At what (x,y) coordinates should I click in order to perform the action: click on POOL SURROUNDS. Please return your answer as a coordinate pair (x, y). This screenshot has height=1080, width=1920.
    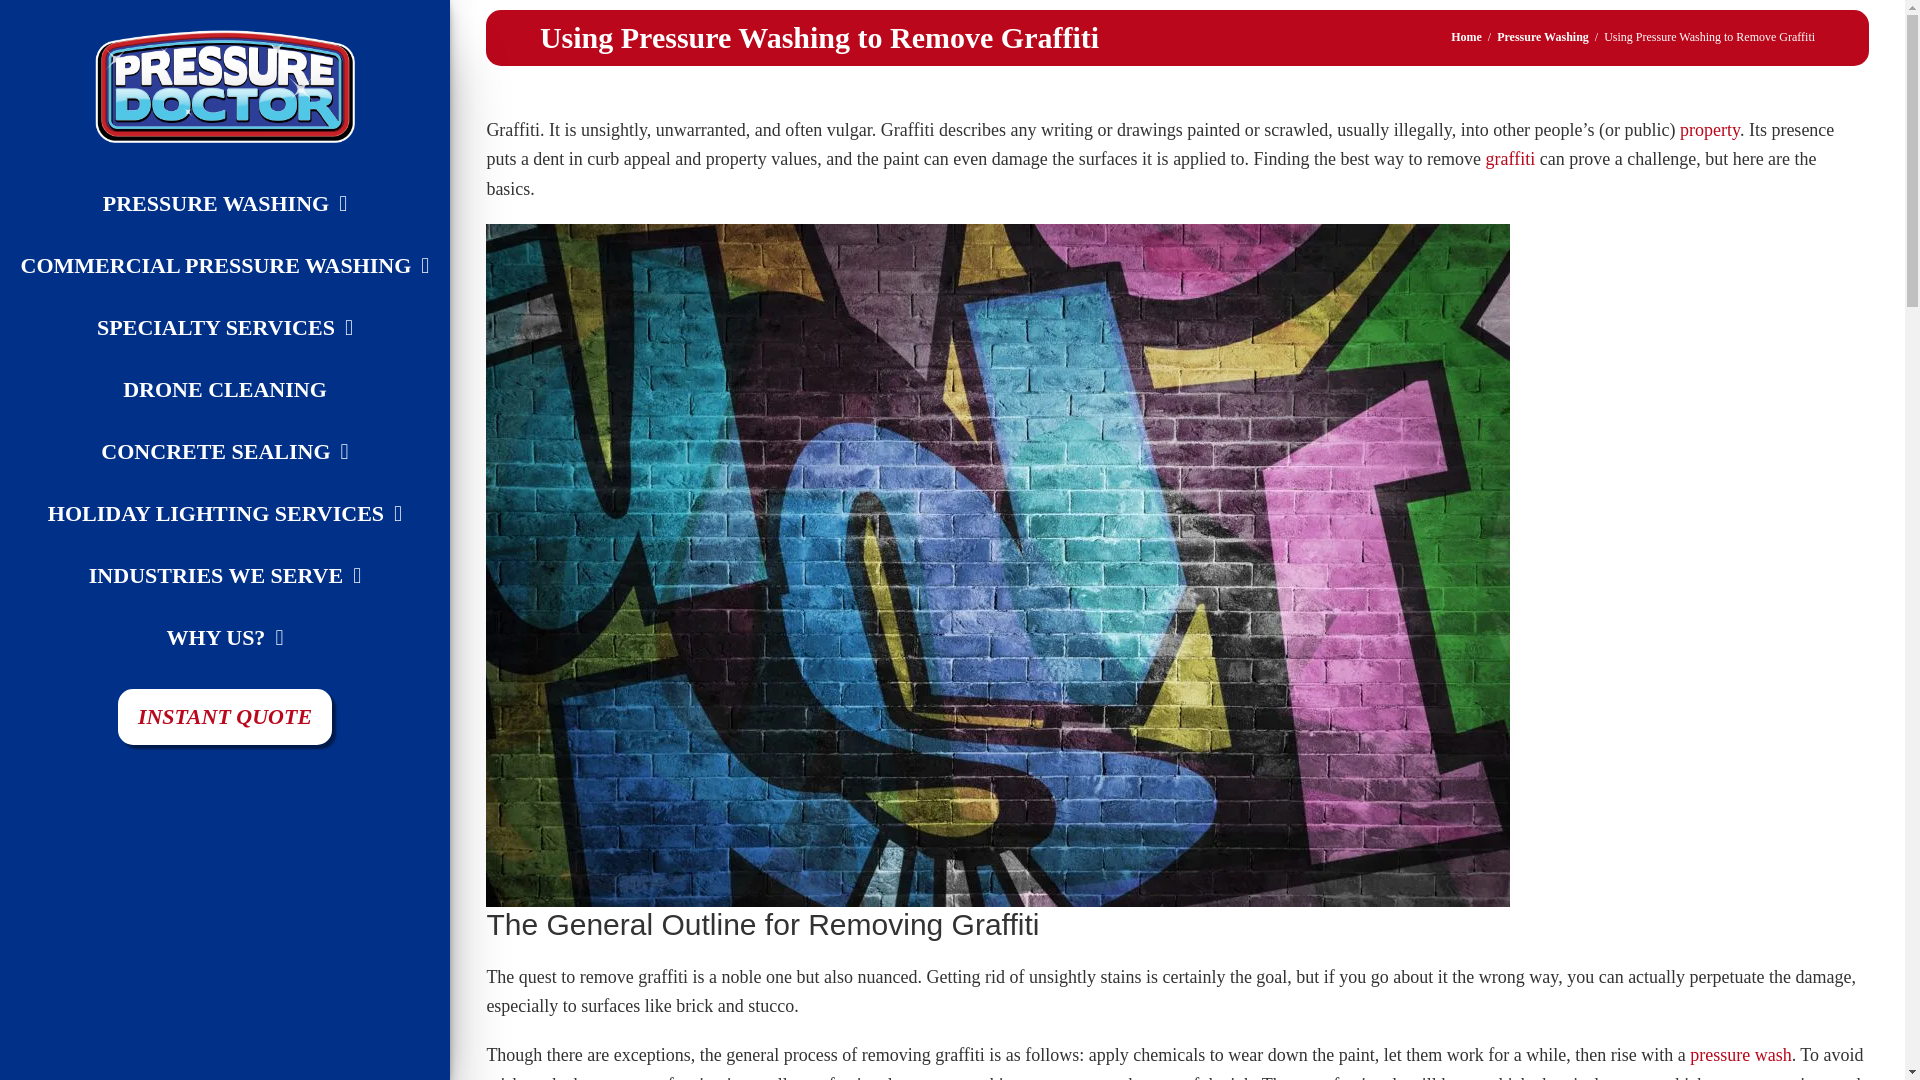
    Looking at the image, I should click on (270, 510).